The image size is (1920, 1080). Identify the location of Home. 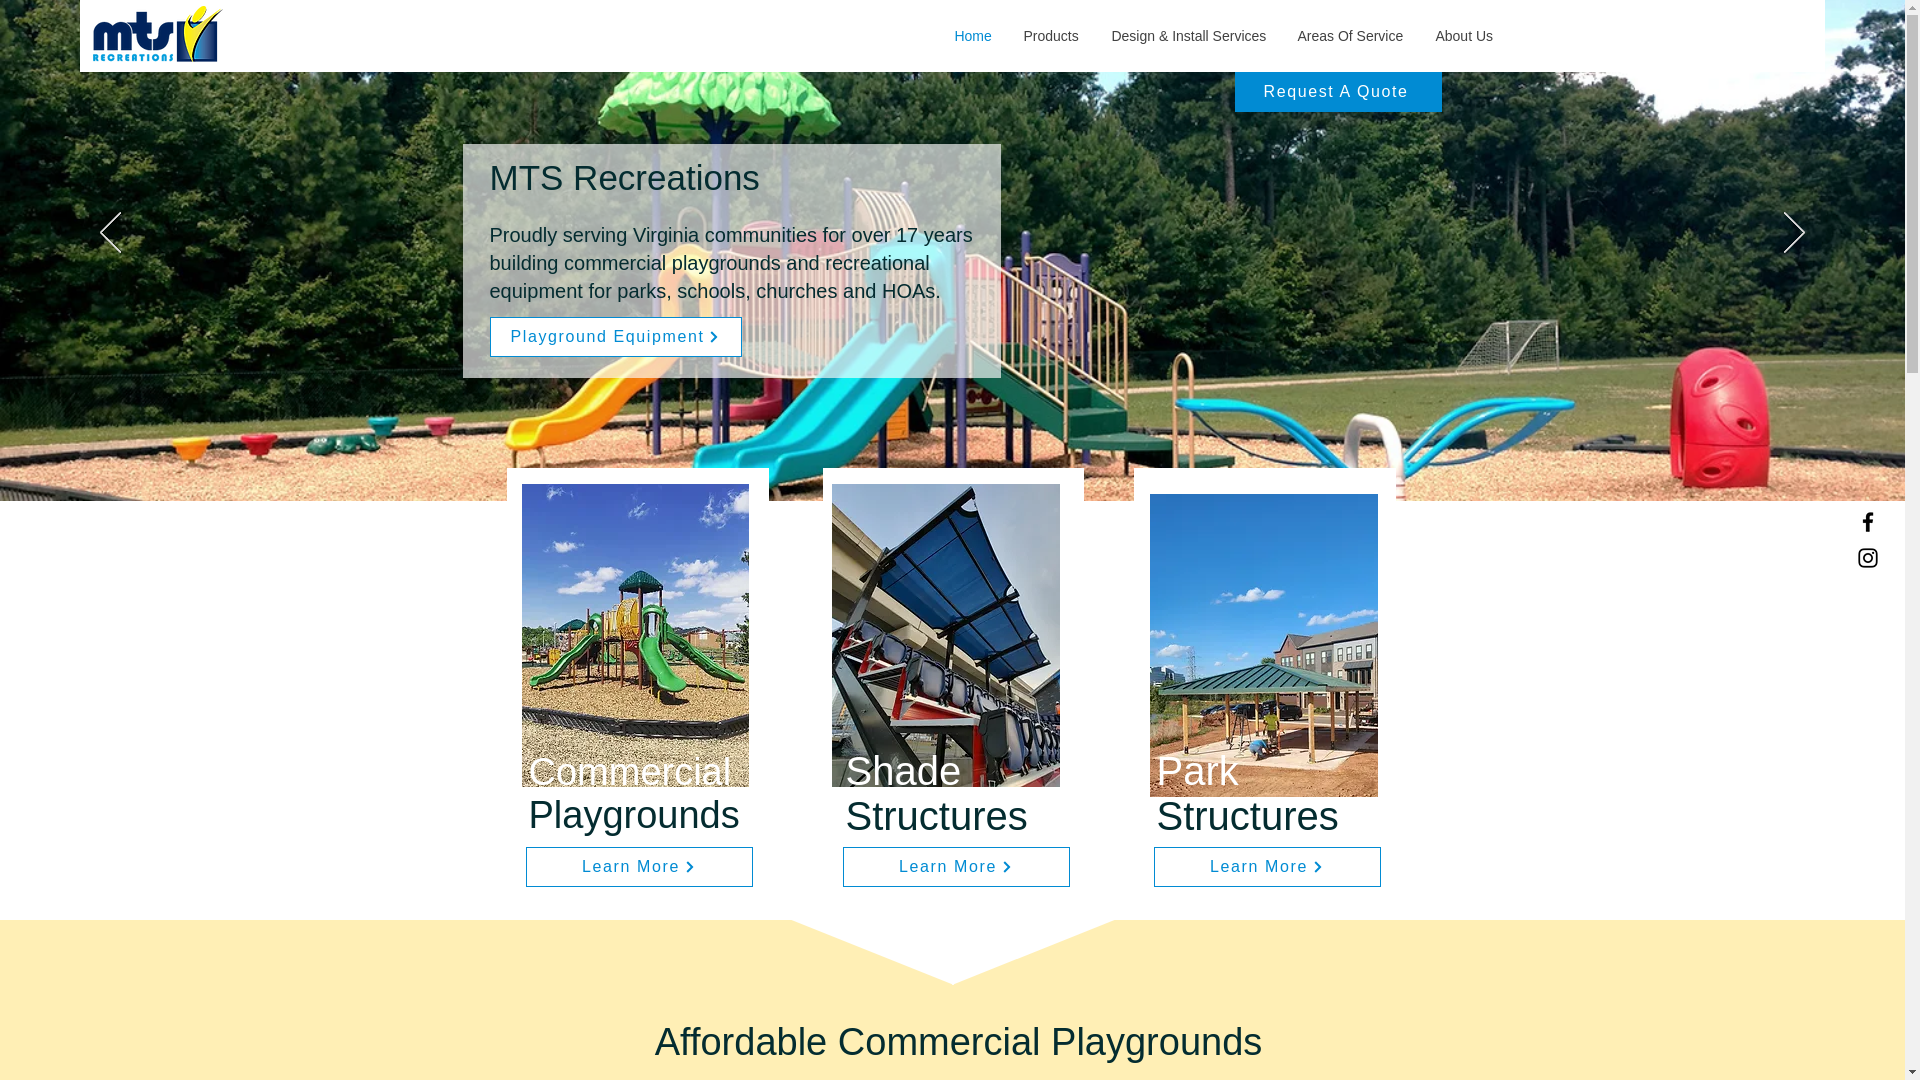
(973, 35).